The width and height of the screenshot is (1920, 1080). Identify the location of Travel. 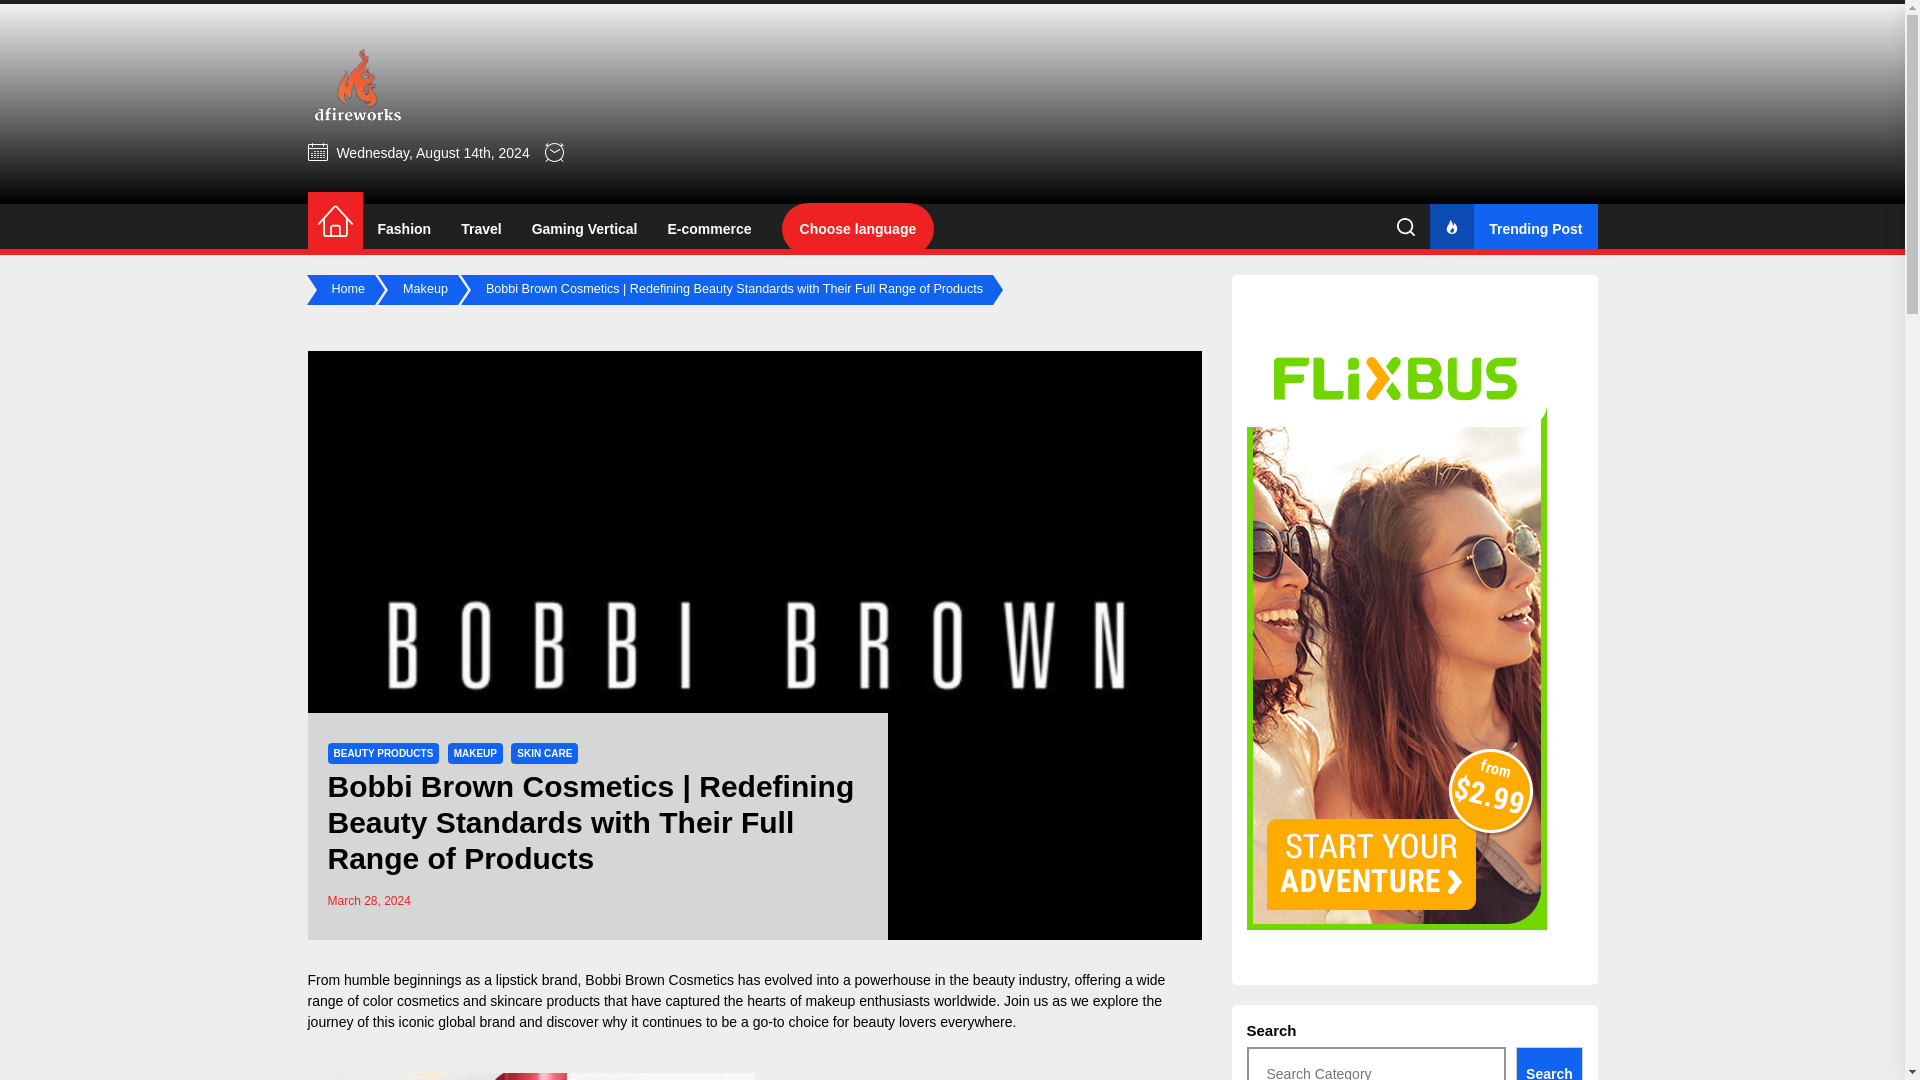
(480, 229).